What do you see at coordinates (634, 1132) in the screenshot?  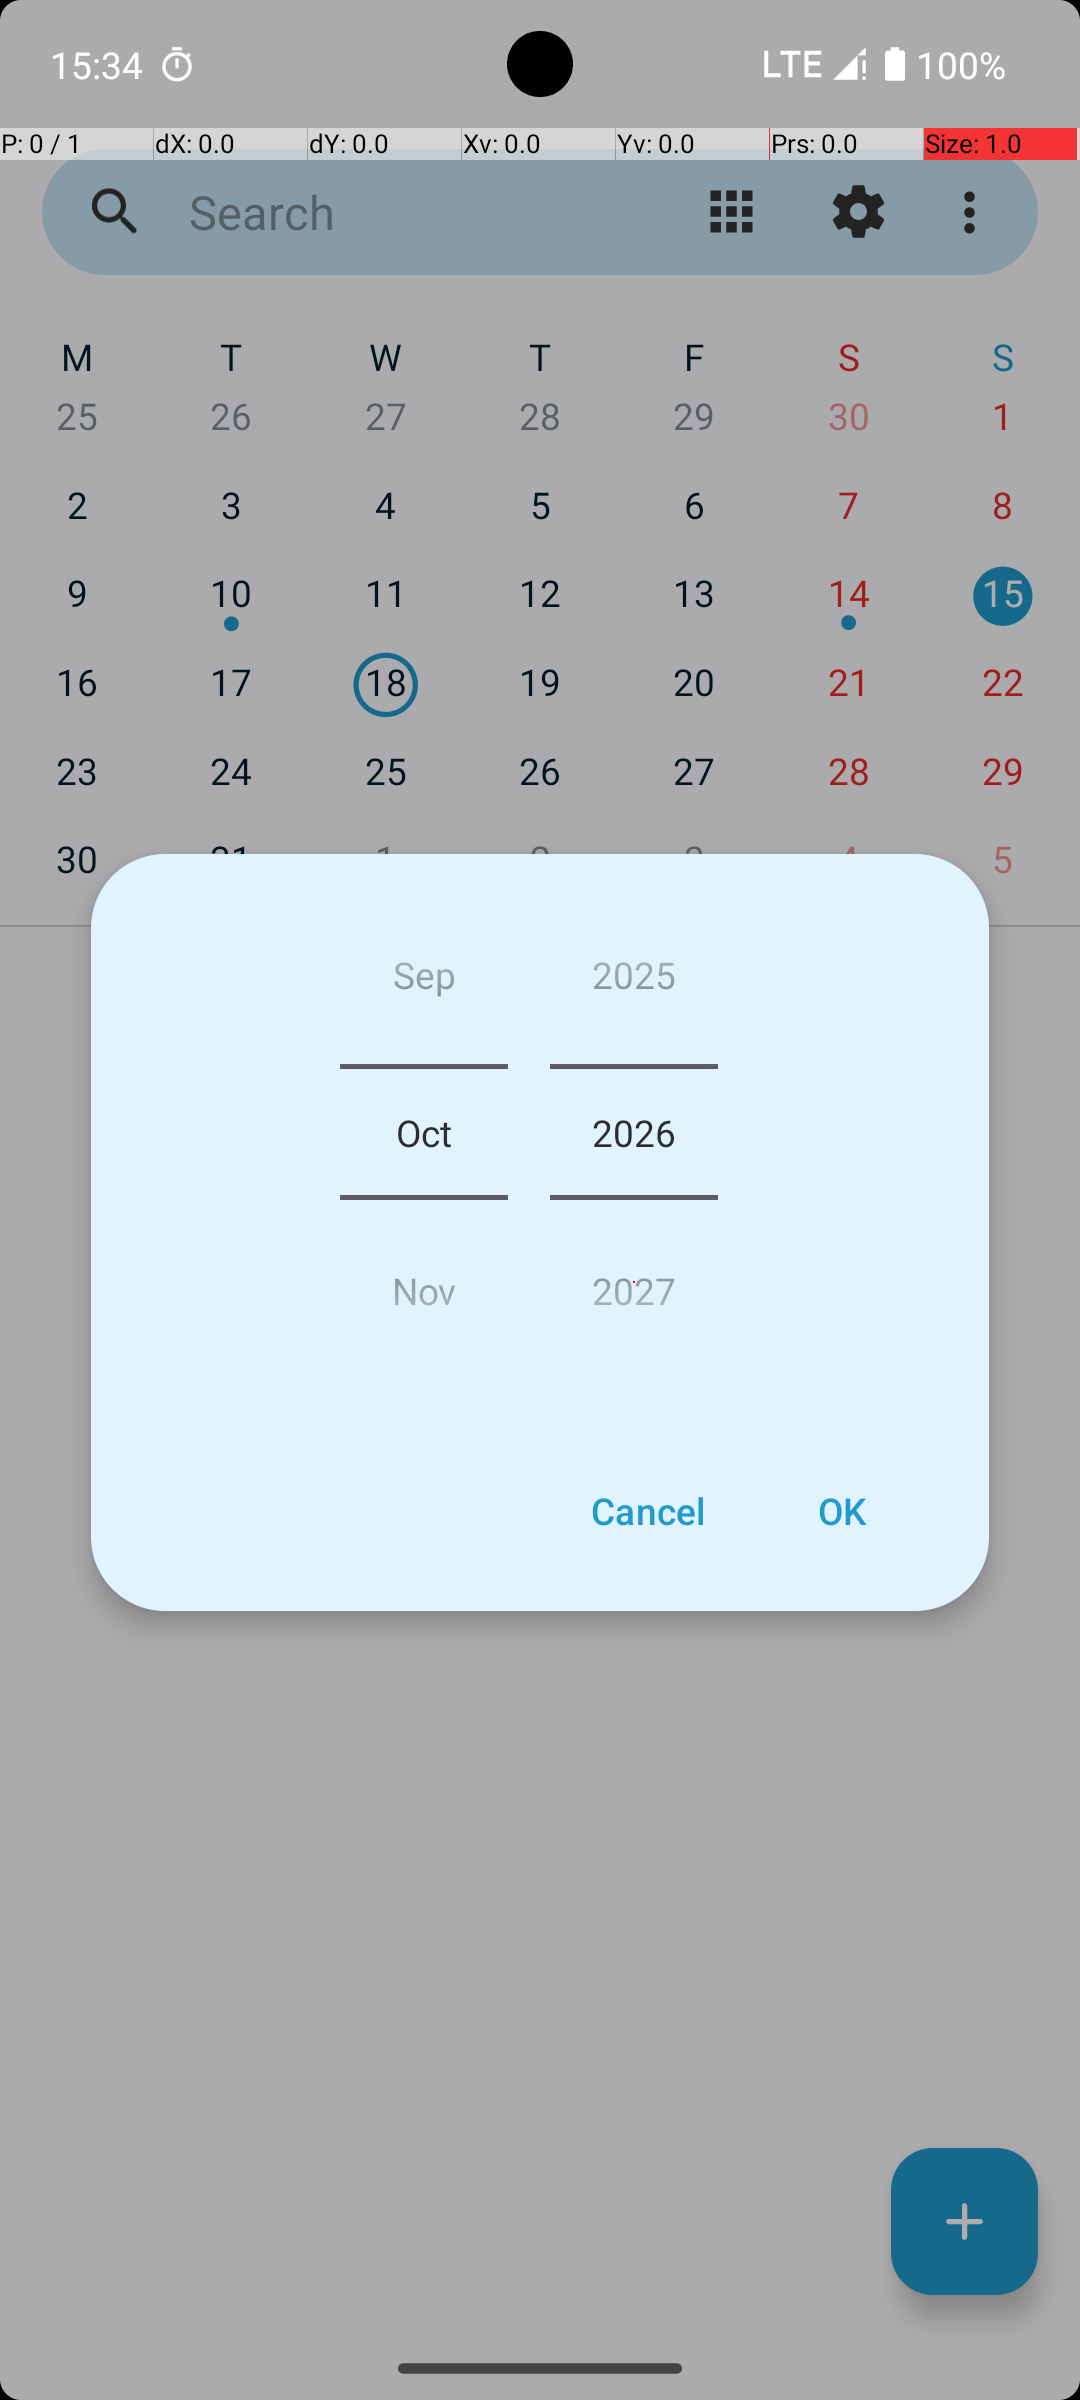 I see `2026` at bounding box center [634, 1132].